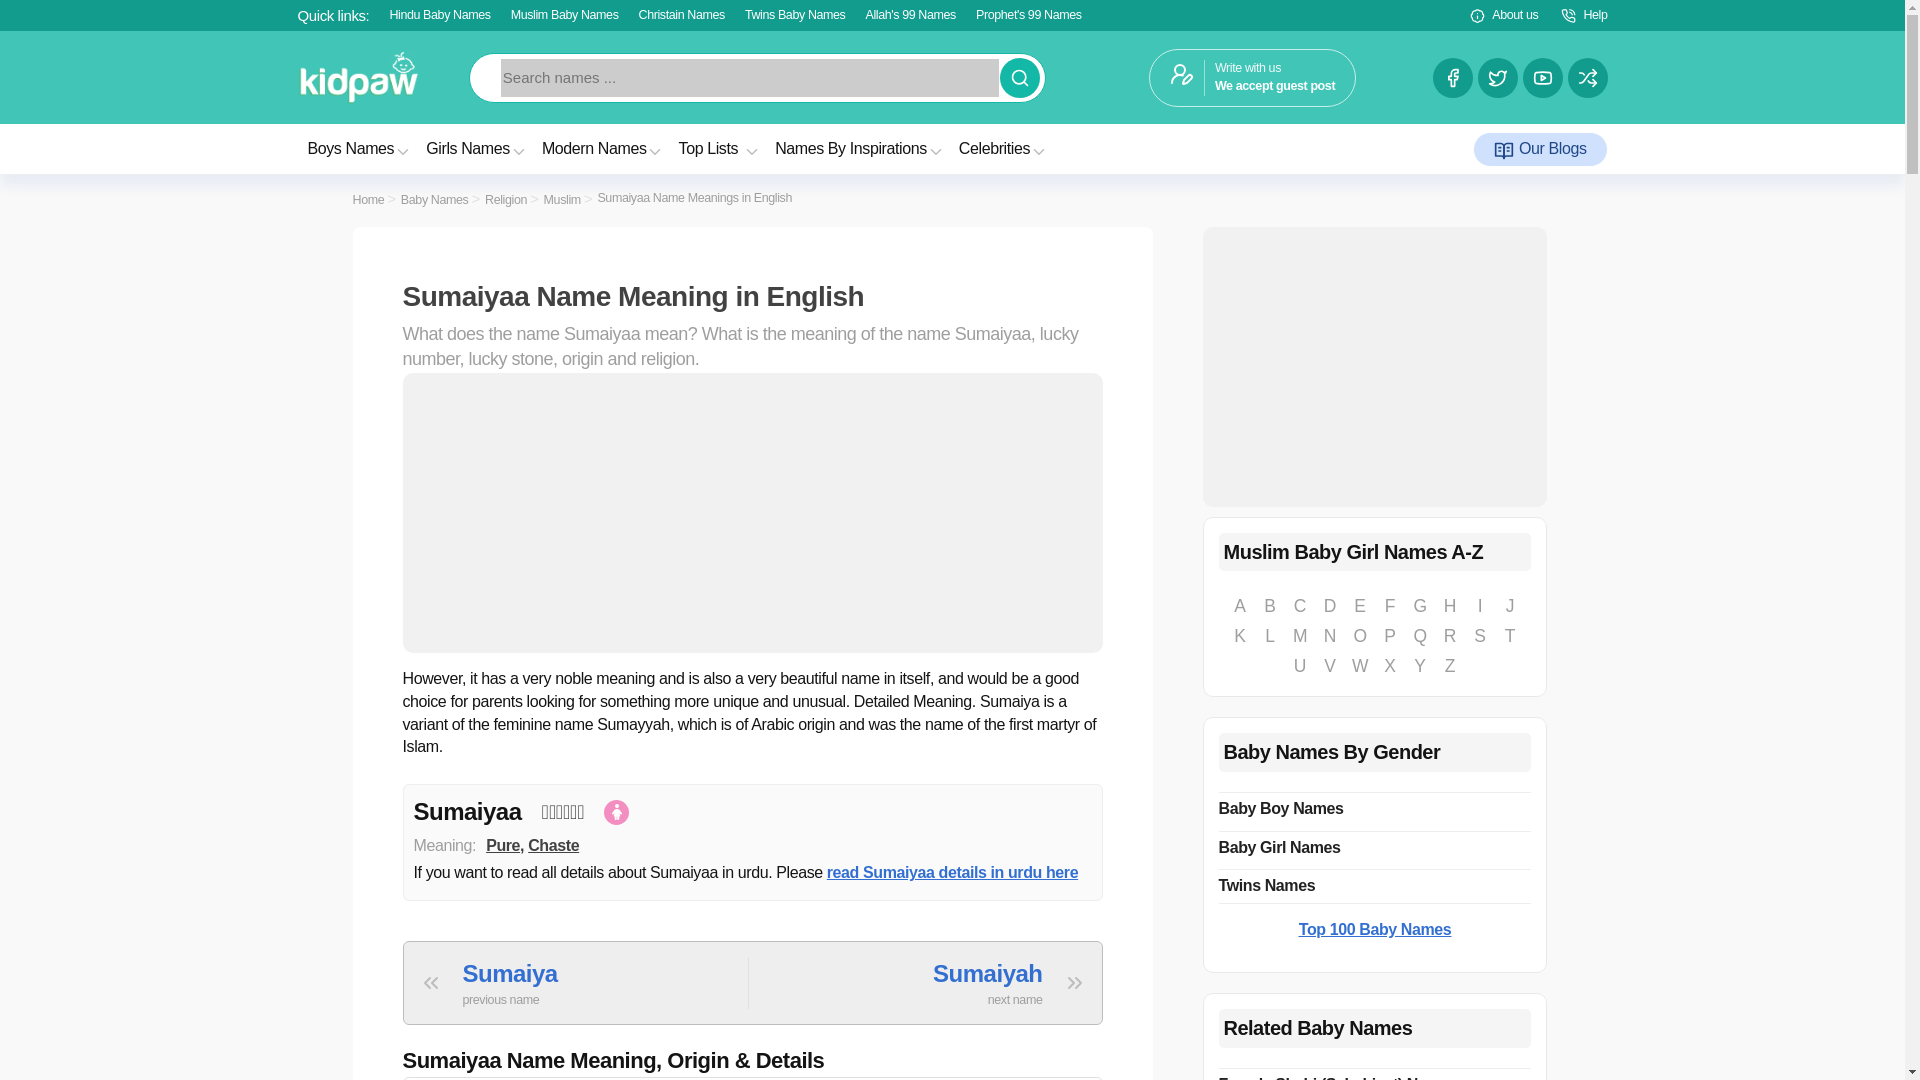 The width and height of the screenshot is (1920, 1080). What do you see at coordinates (720, 148) in the screenshot?
I see `Top Lists` at bounding box center [720, 148].